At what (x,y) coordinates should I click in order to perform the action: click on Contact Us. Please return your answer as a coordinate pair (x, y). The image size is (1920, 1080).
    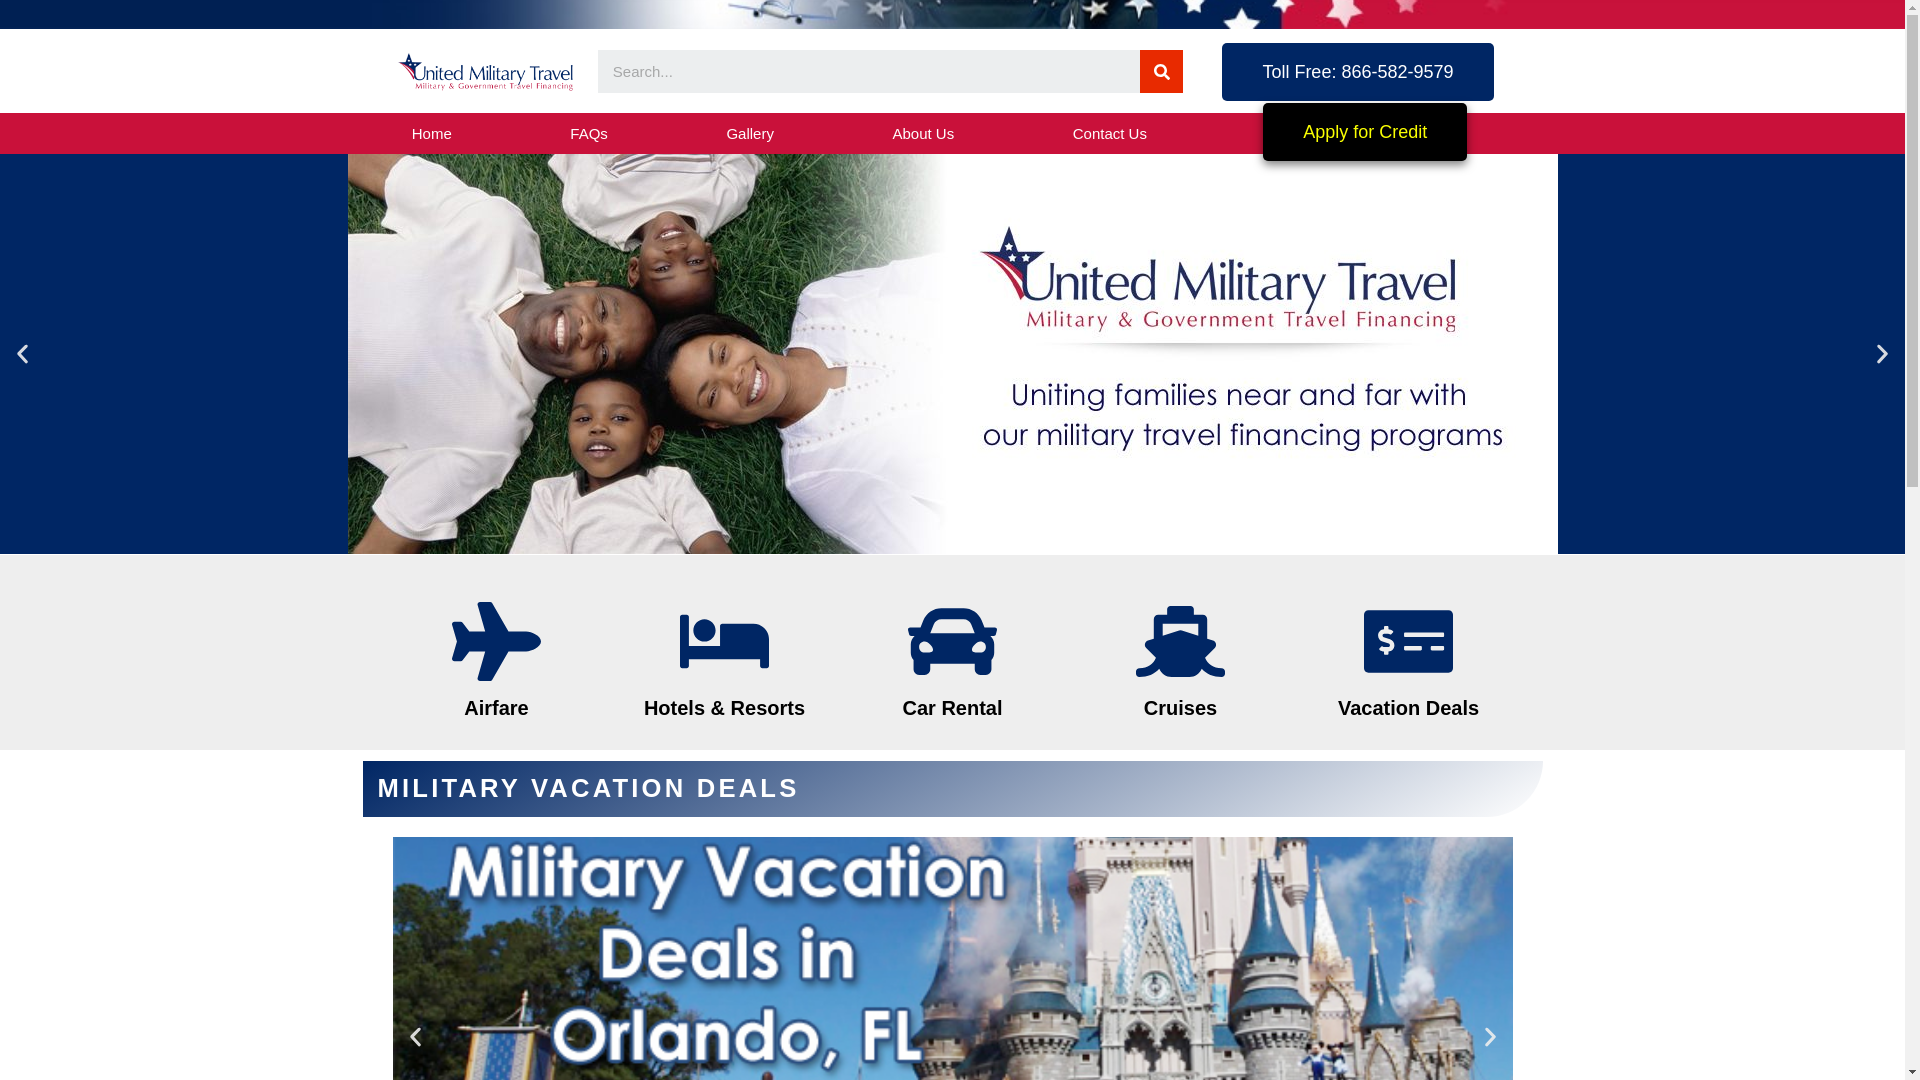
    Looking at the image, I should click on (1109, 136).